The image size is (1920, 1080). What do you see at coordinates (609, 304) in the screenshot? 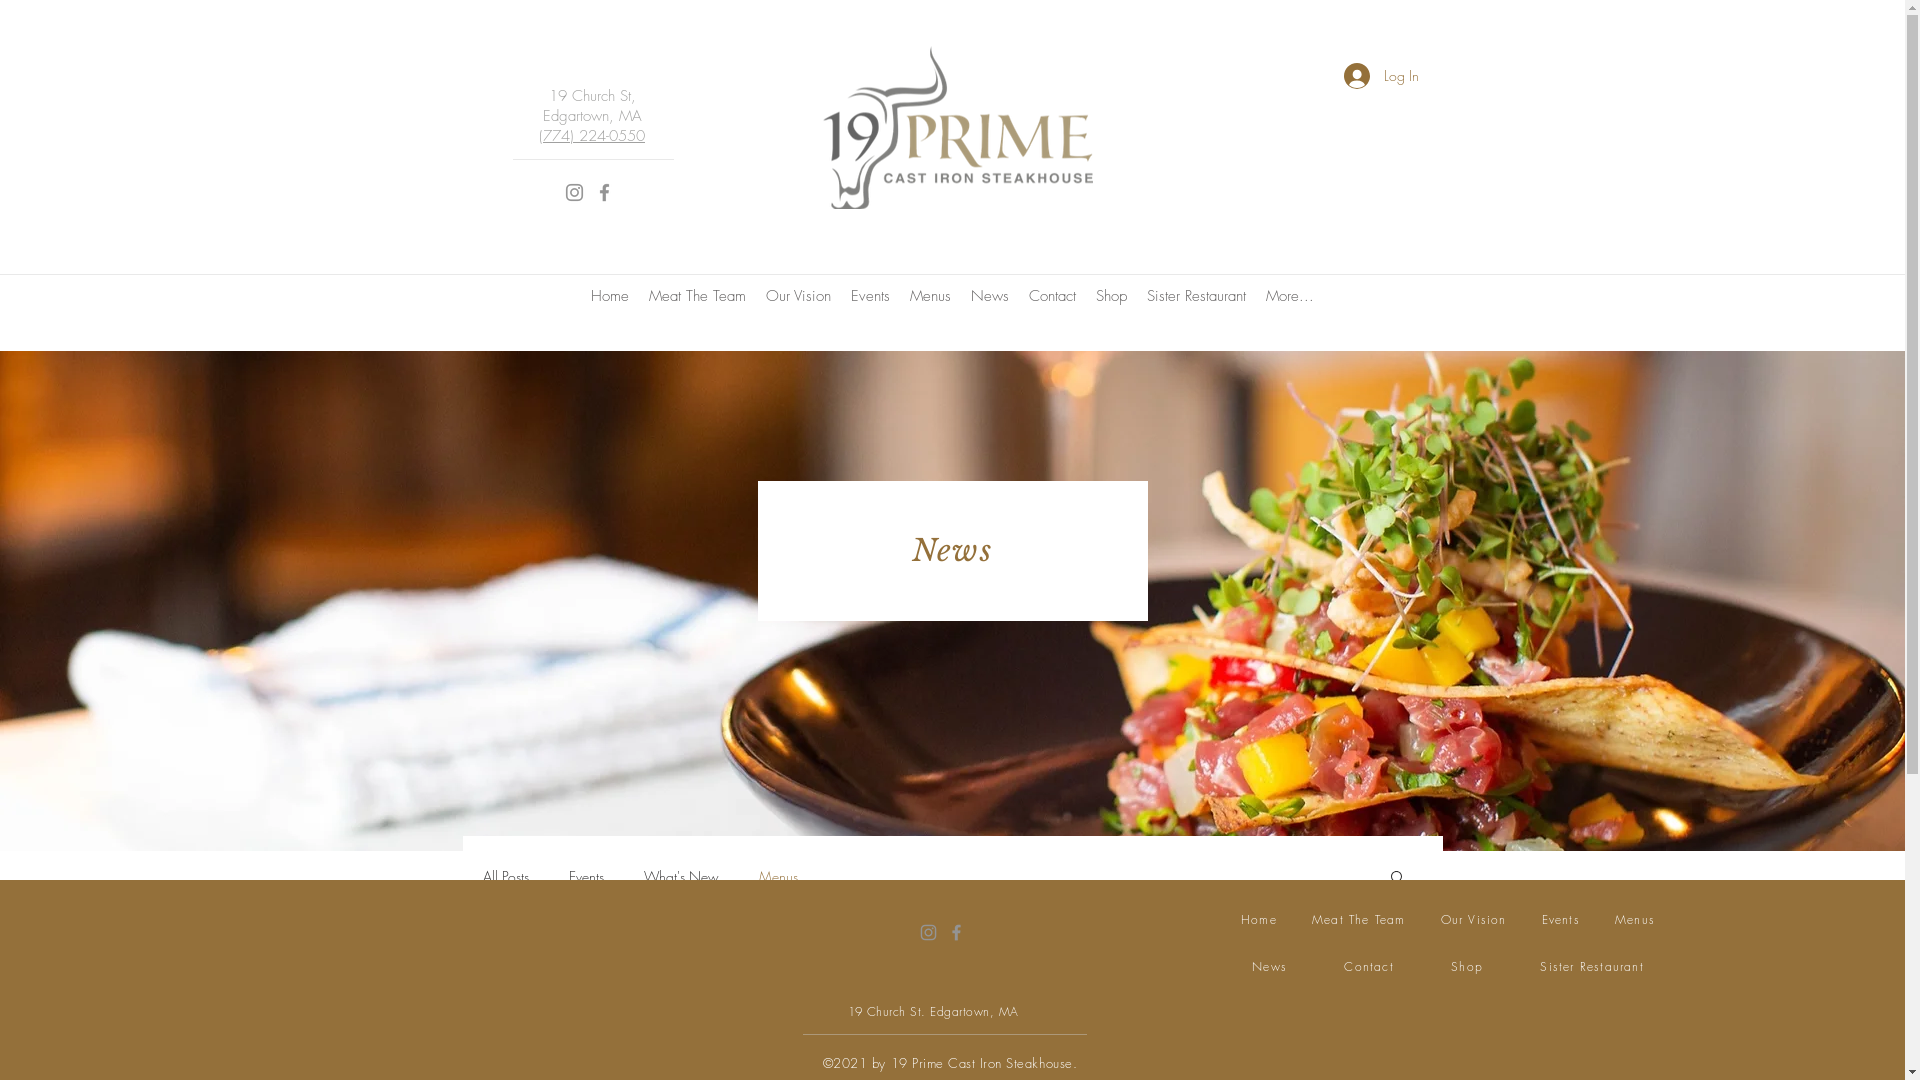
I see `Home` at bounding box center [609, 304].